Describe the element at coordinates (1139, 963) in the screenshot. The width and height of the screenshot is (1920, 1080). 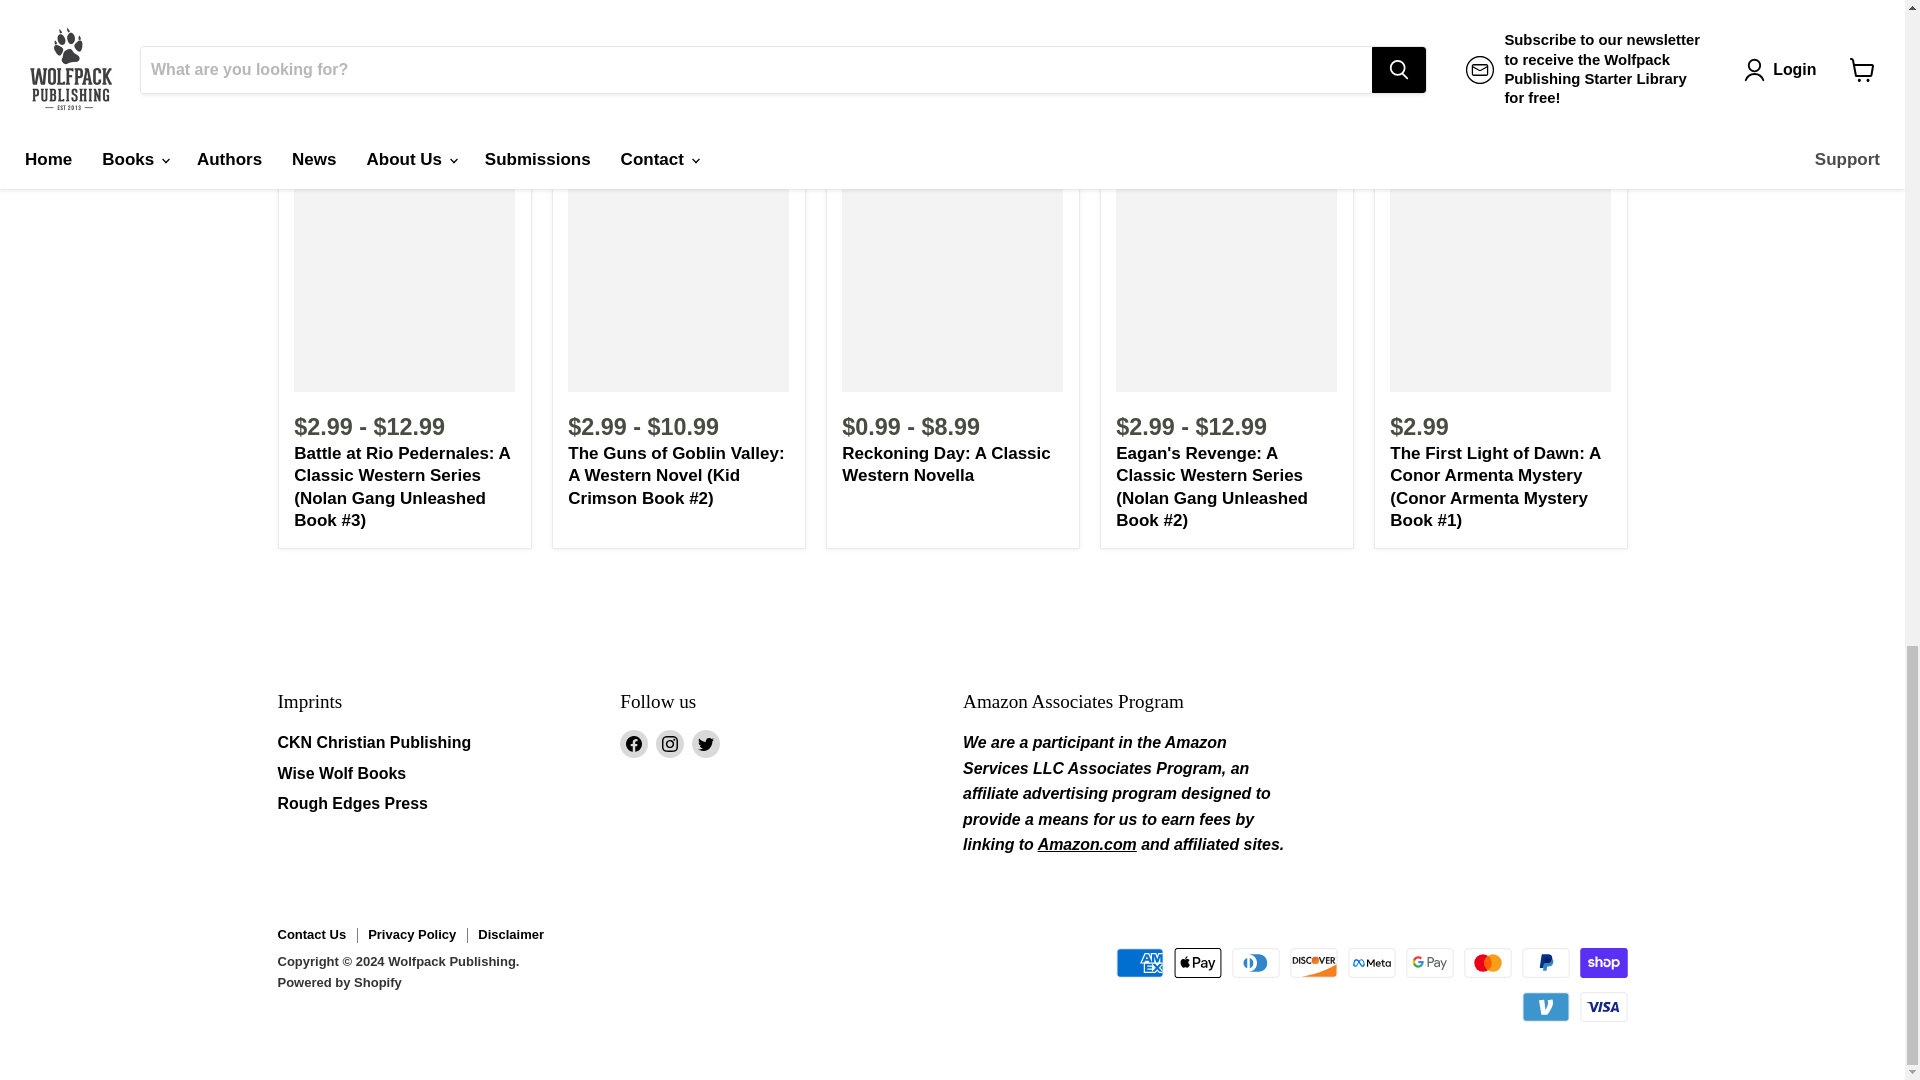
I see `American Express` at that location.